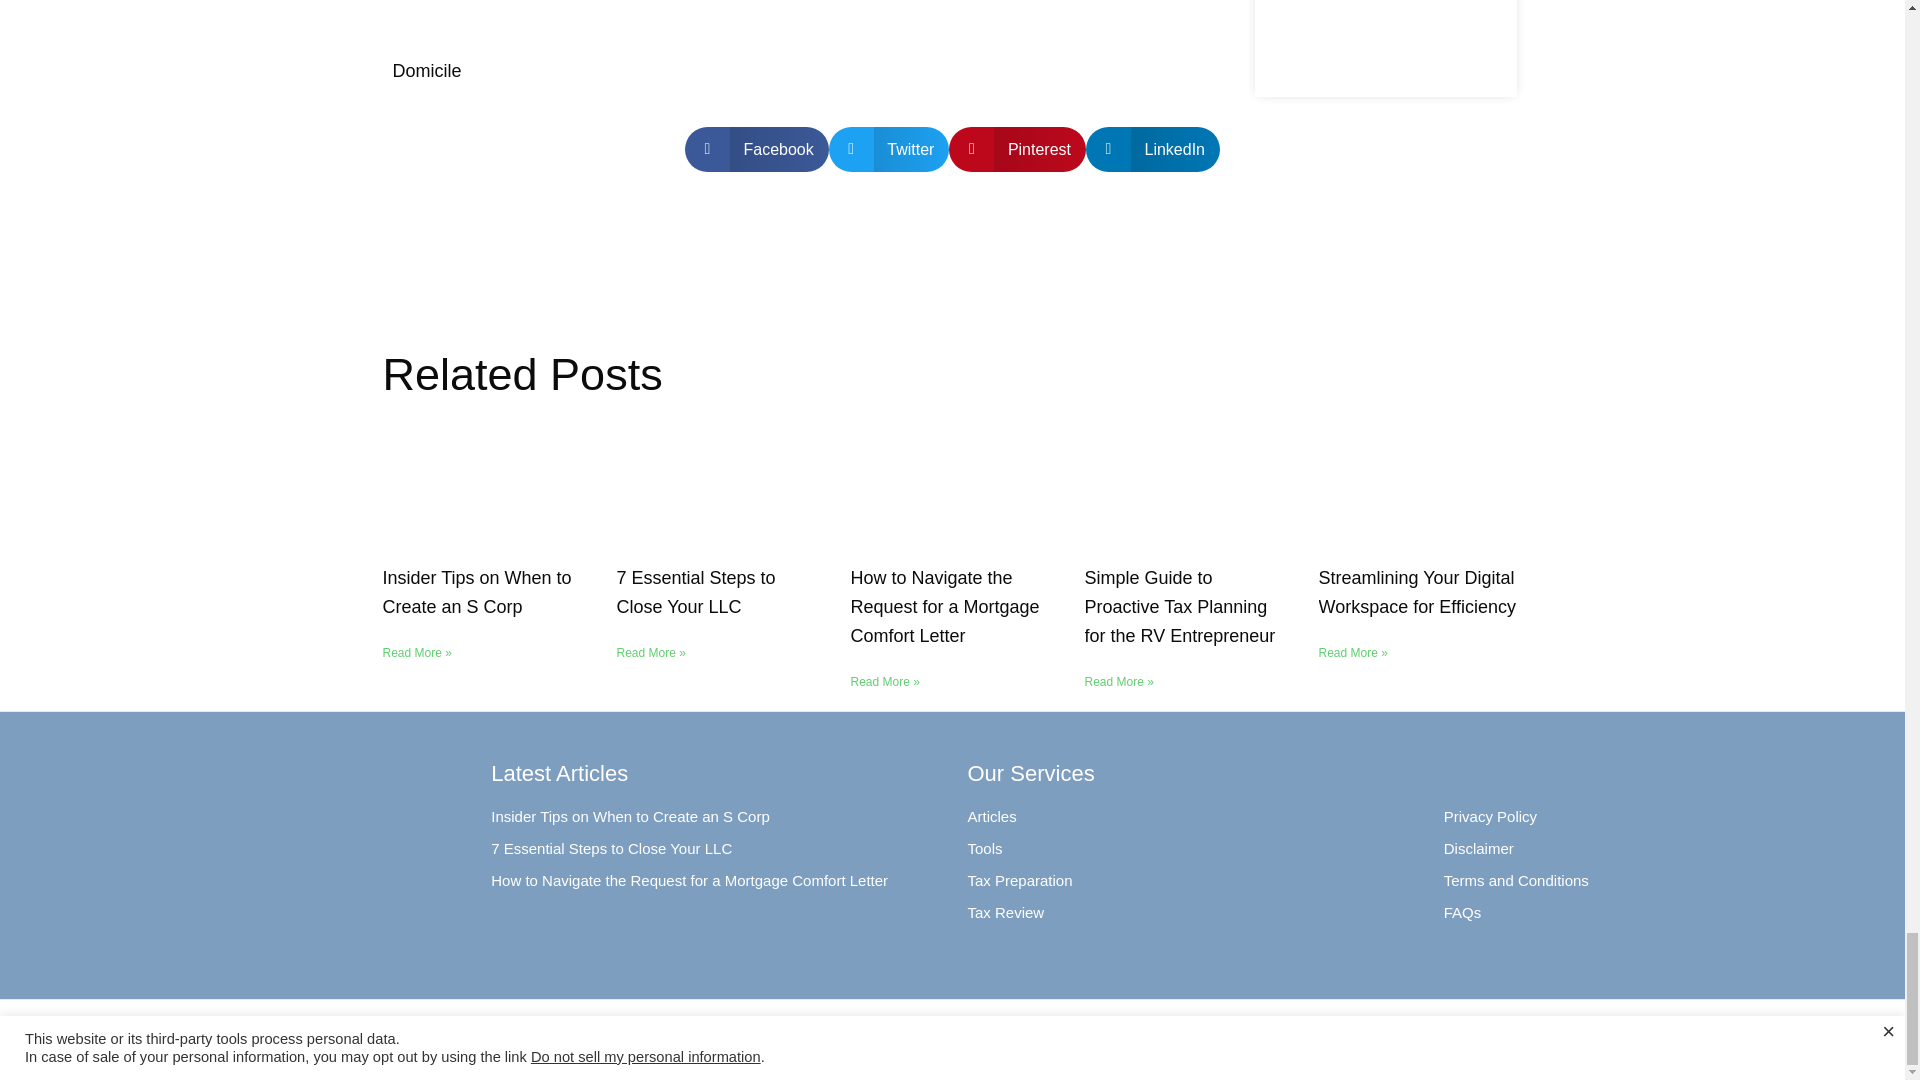 The height and width of the screenshot is (1080, 1920). What do you see at coordinates (692, 28) in the screenshot?
I see `Top Considerations When Choosing Your Domicile State` at bounding box center [692, 28].